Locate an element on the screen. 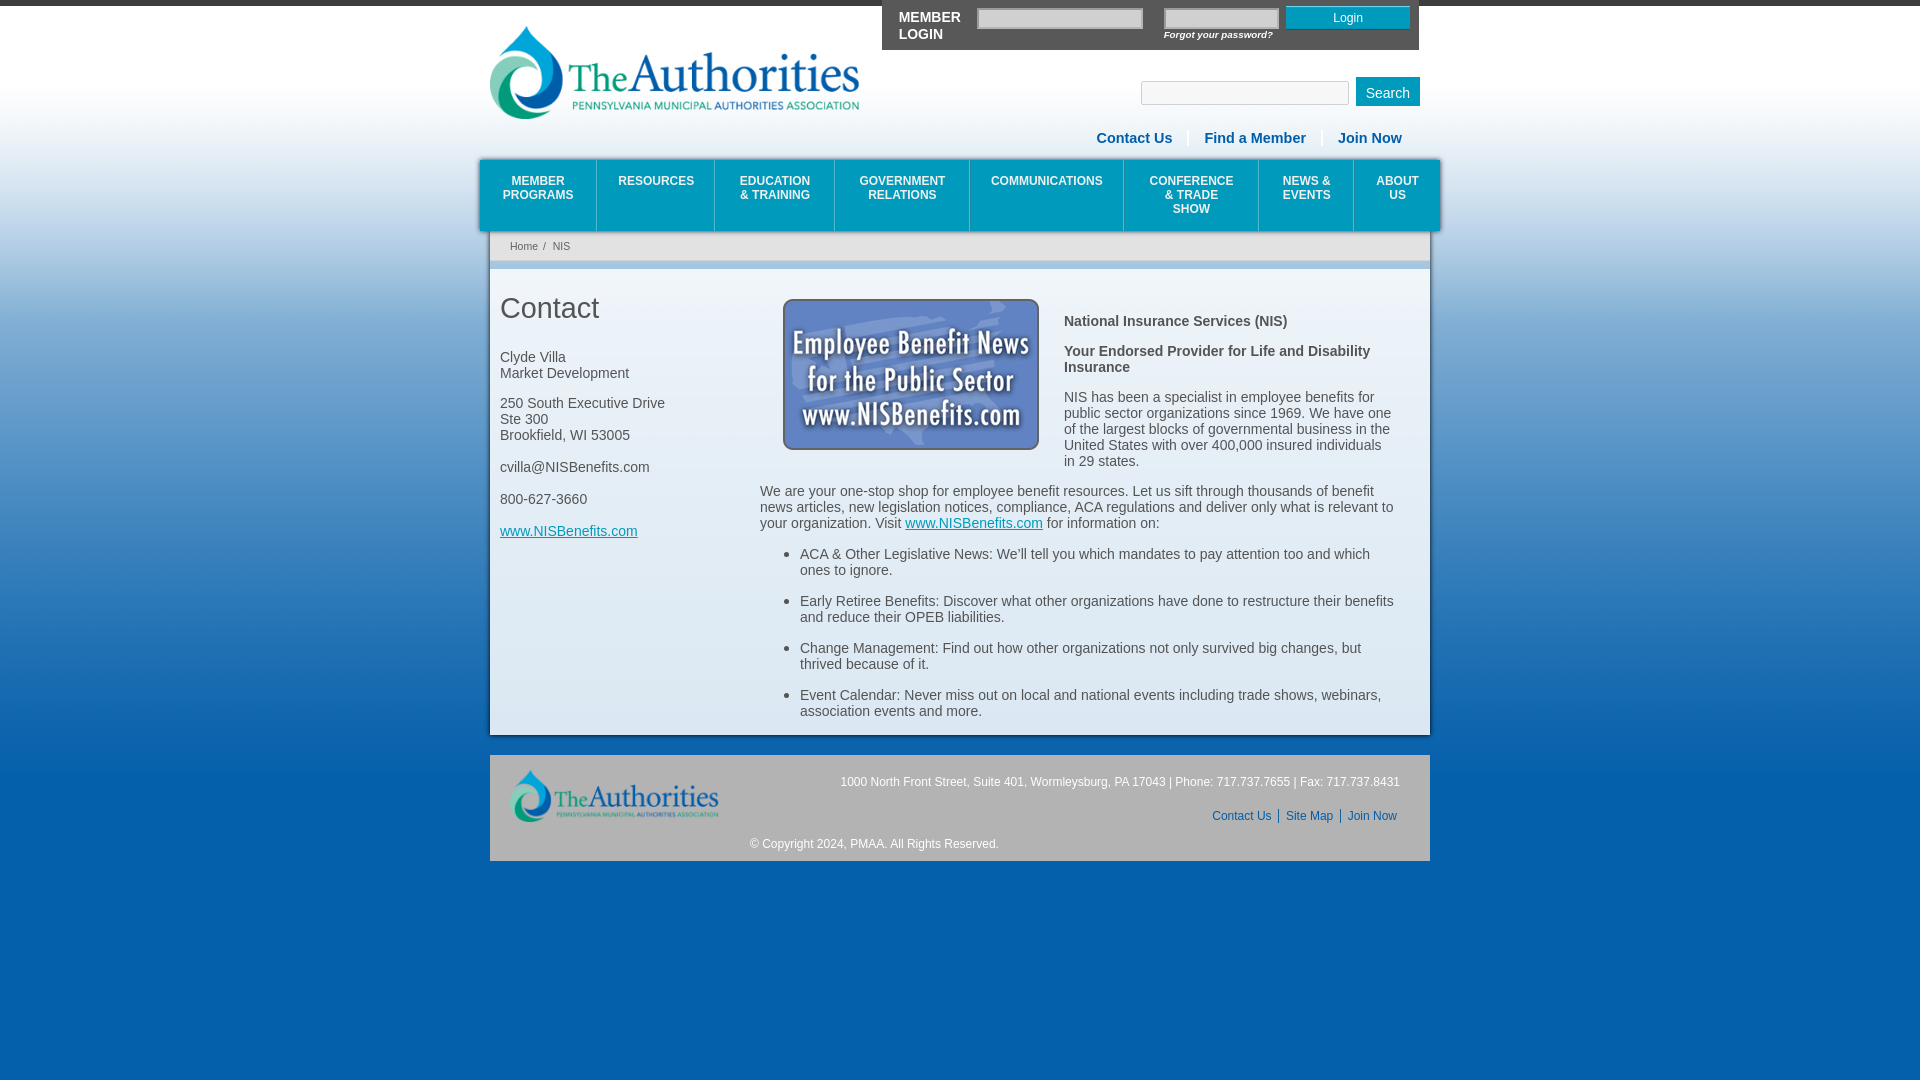 The height and width of the screenshot is (1080, 1920). Forgot your password? is located at coordinates (1220, 35).